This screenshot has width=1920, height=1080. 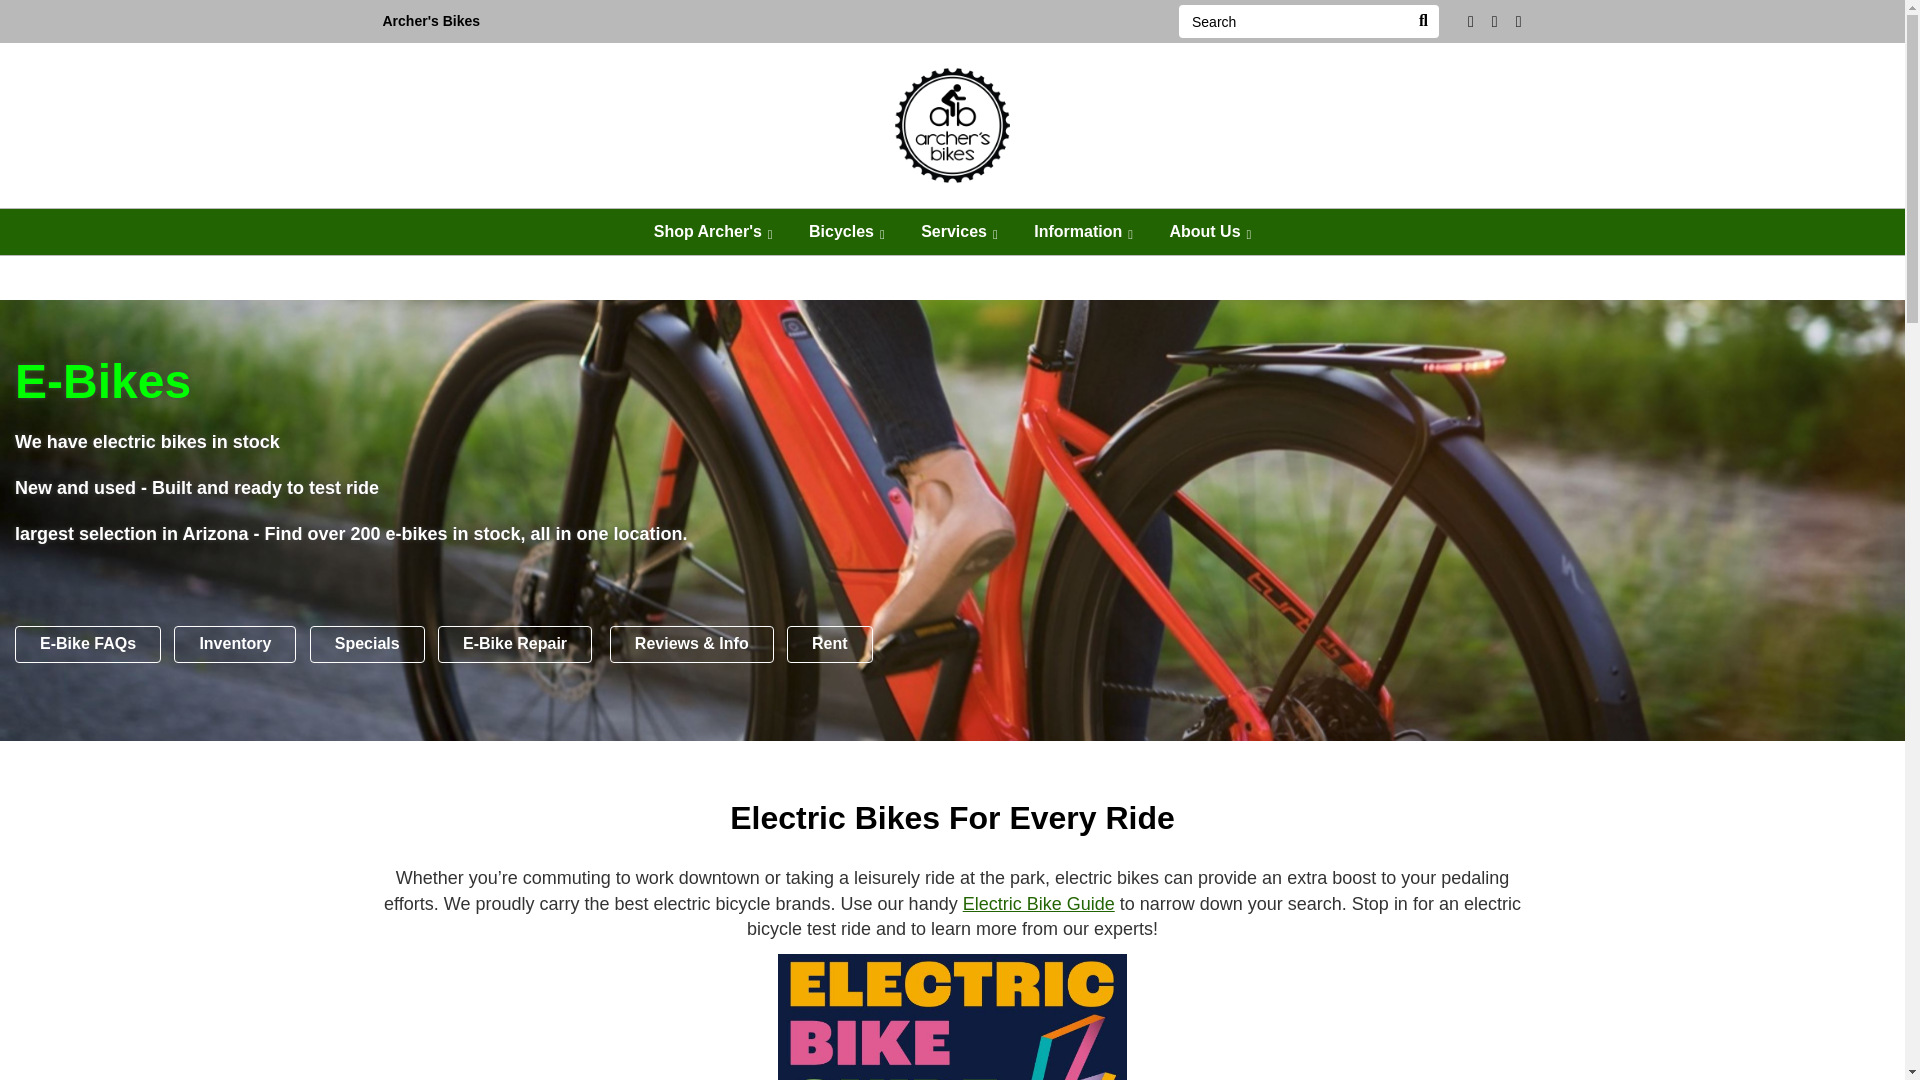 I want to click on E-Bike Inventory, so click(x=234, y=644).